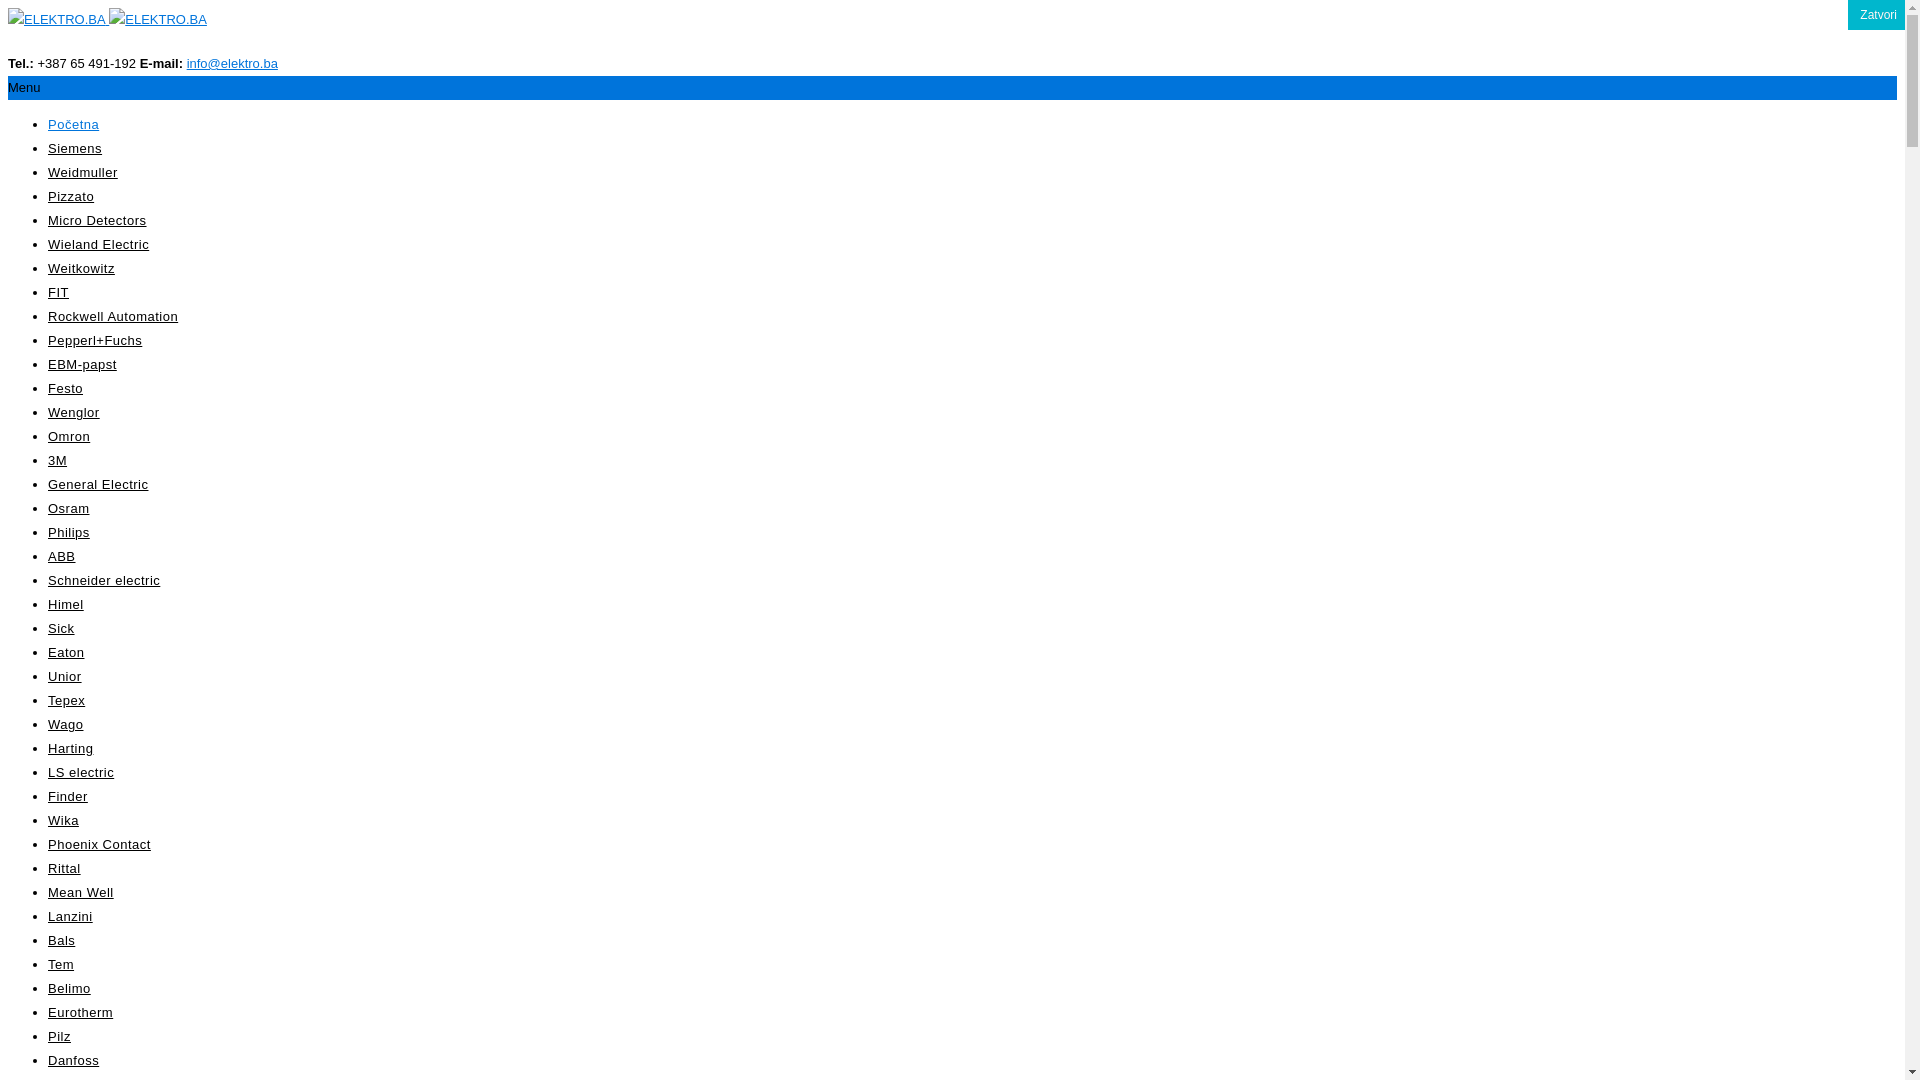 The image size is (1920, 1080). Describe the element at coordinates (1876, 15) in the screenshot. I see `CLOSE` at that location.